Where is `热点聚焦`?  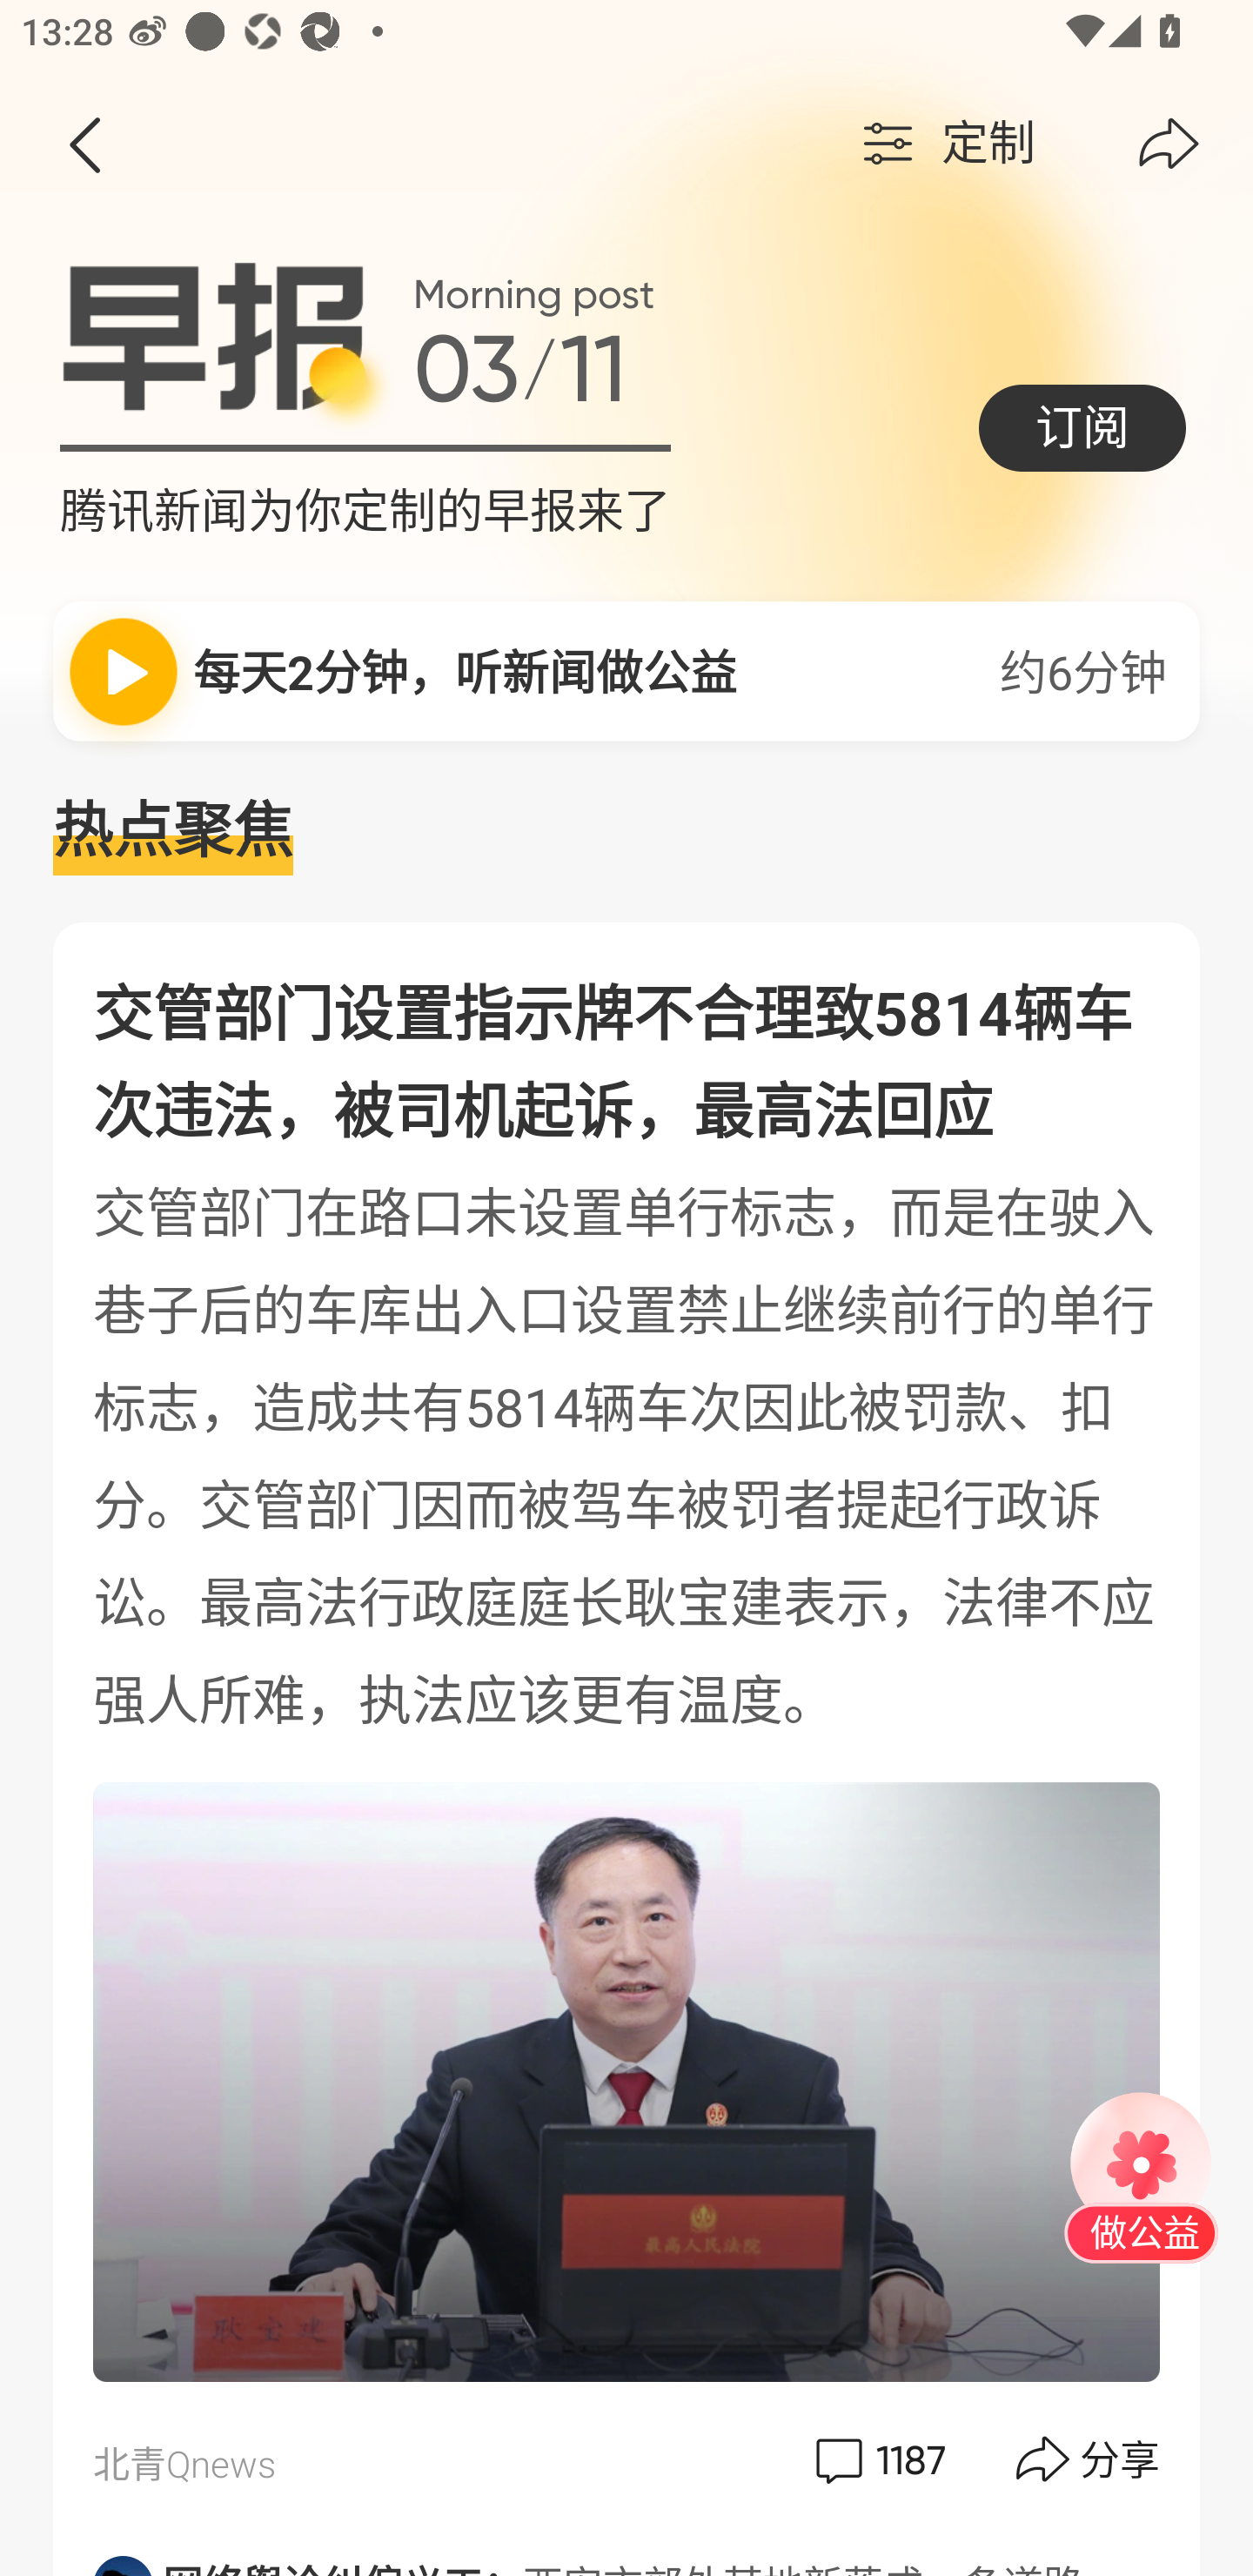
热点聚焦 is located at coordinates (626, 832).